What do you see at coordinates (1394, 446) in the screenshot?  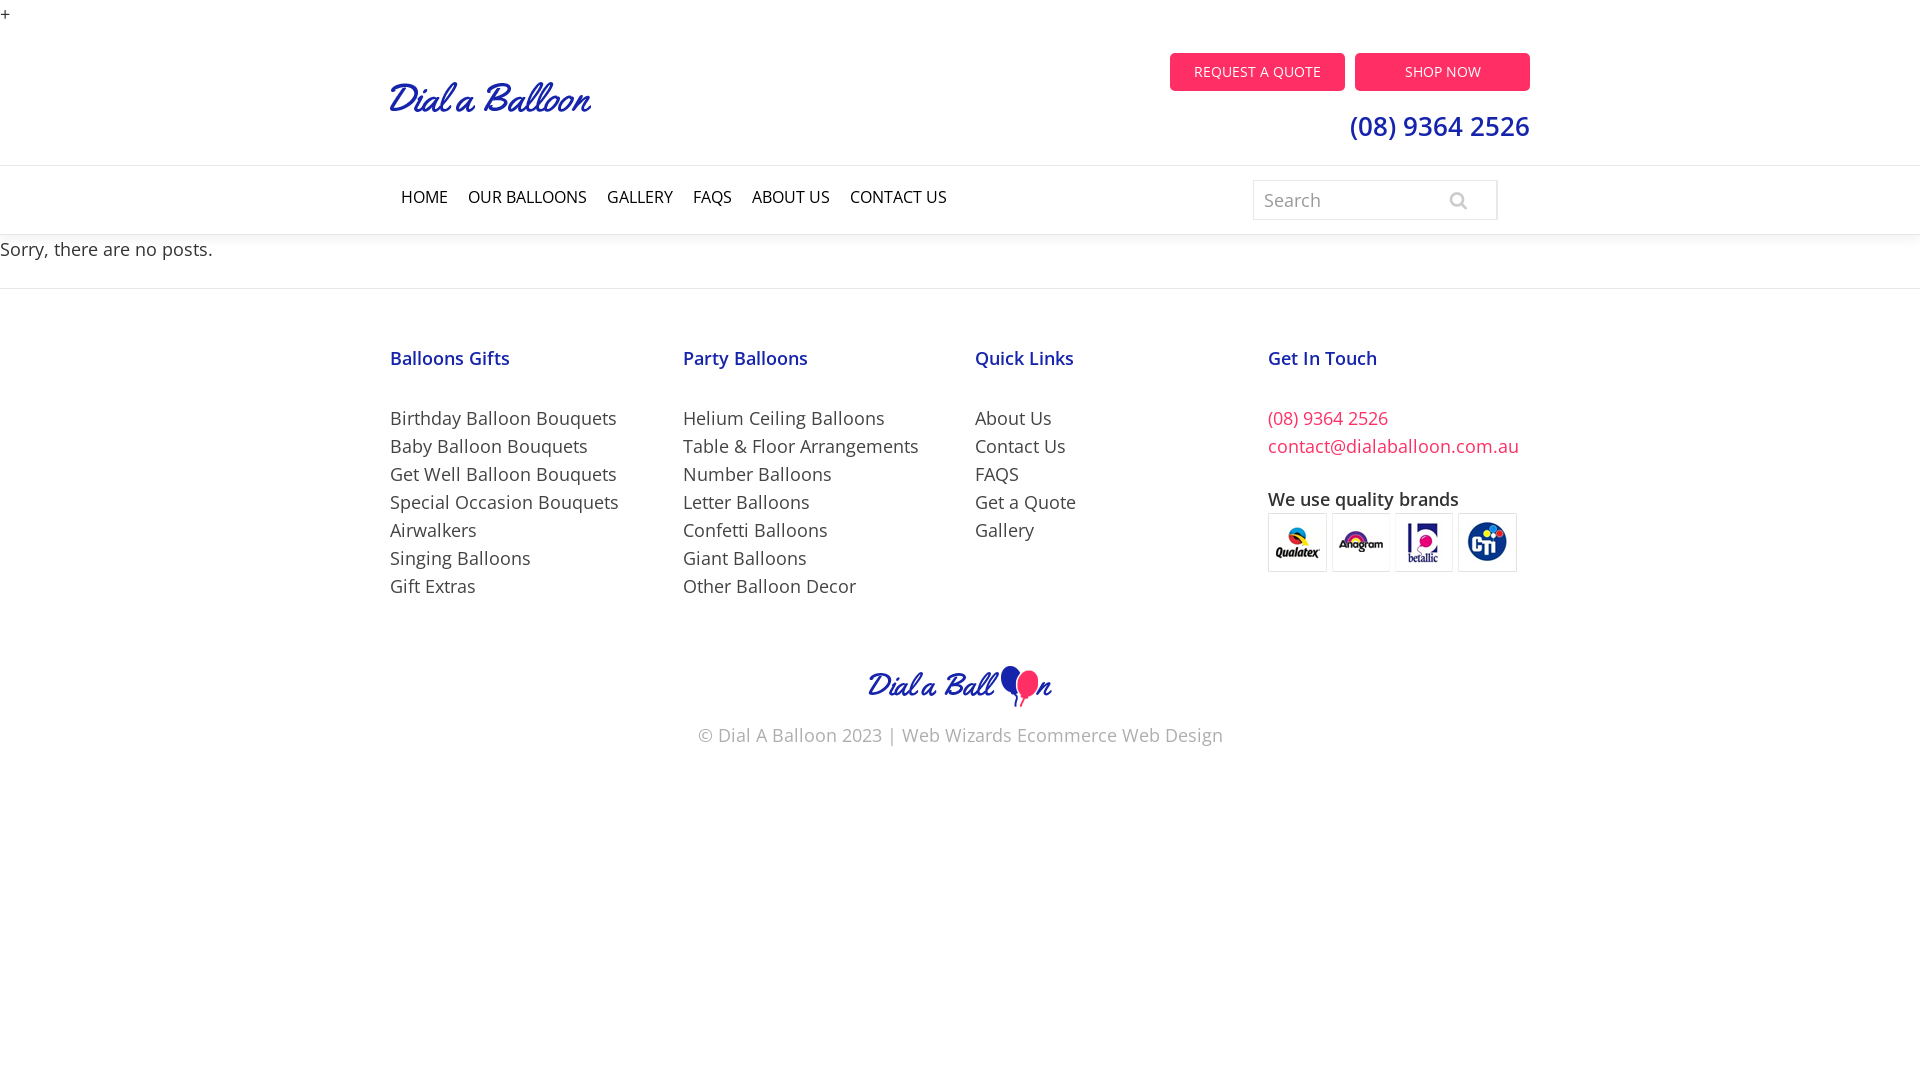 I see `contact@dialaballoon.com.au` at bounding box center [1394, 446].